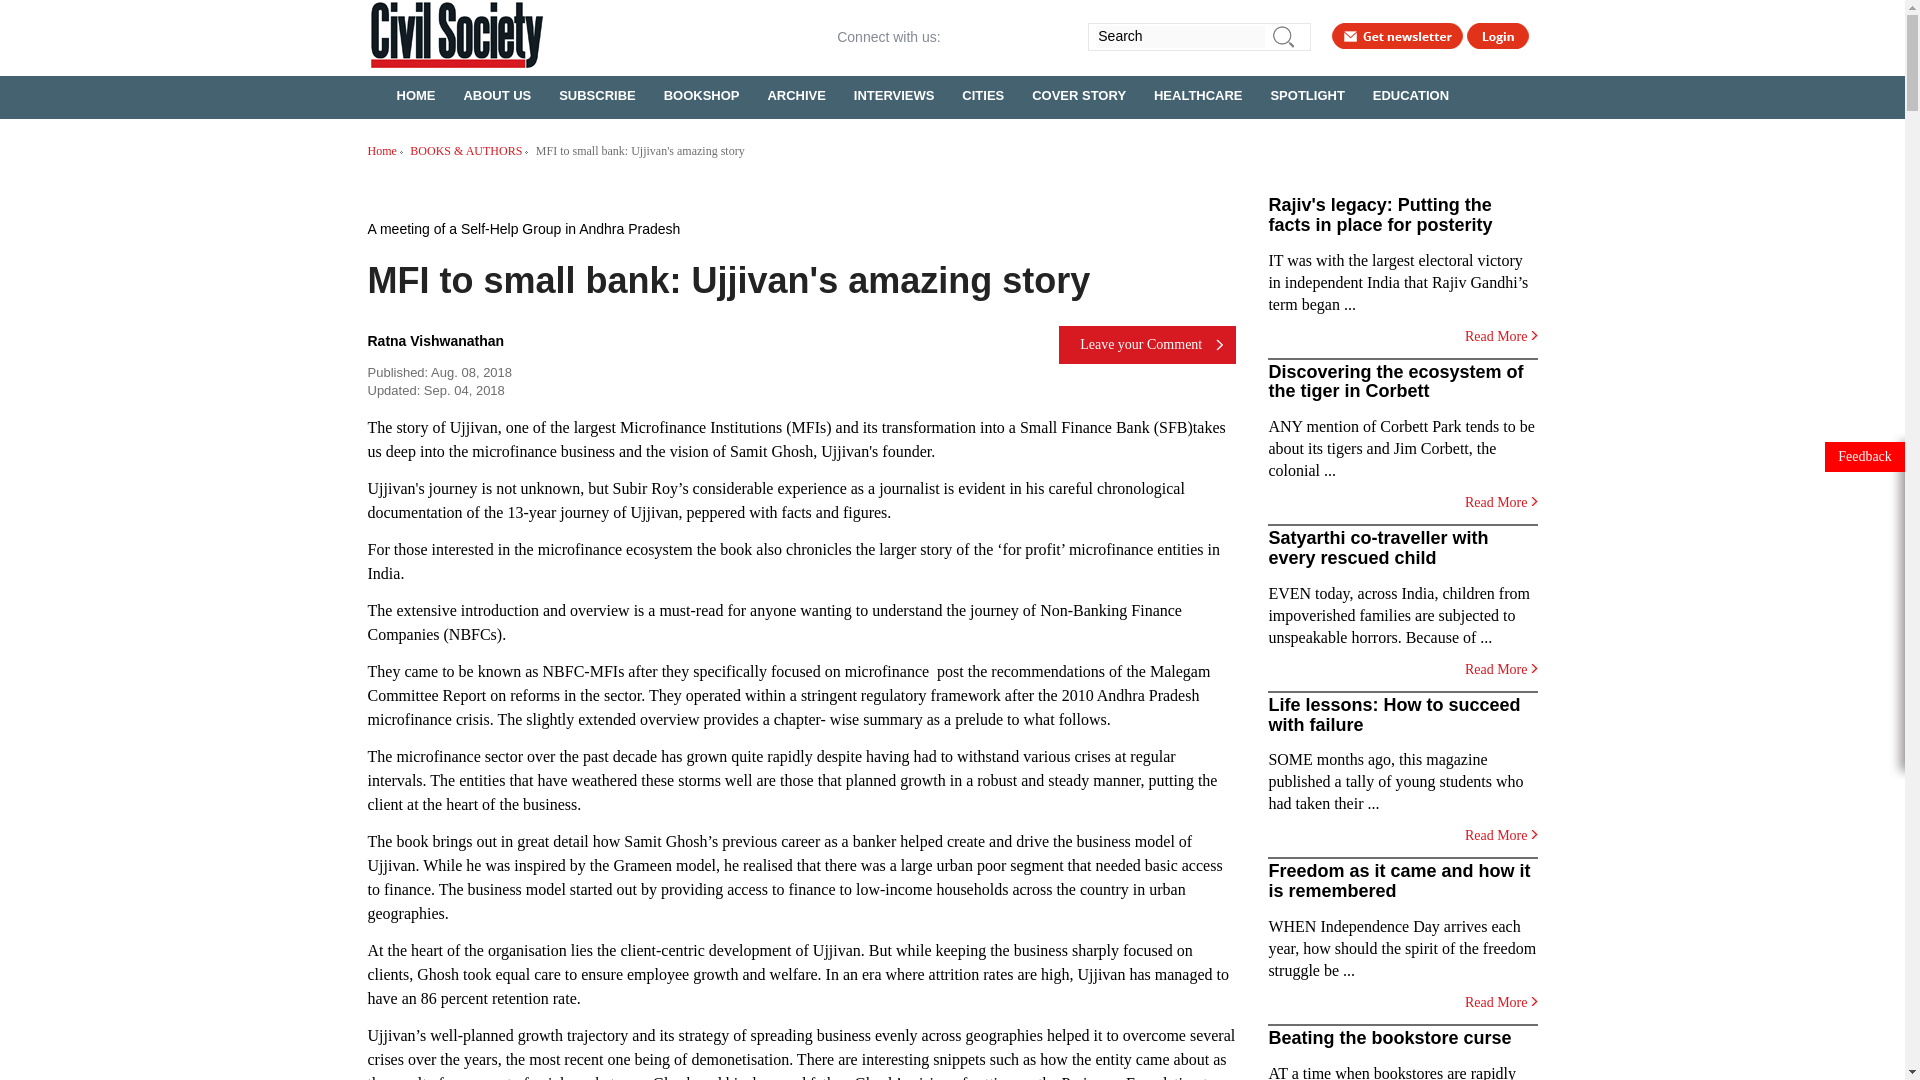  I want to click on ABOUT US, so click(497, 94).